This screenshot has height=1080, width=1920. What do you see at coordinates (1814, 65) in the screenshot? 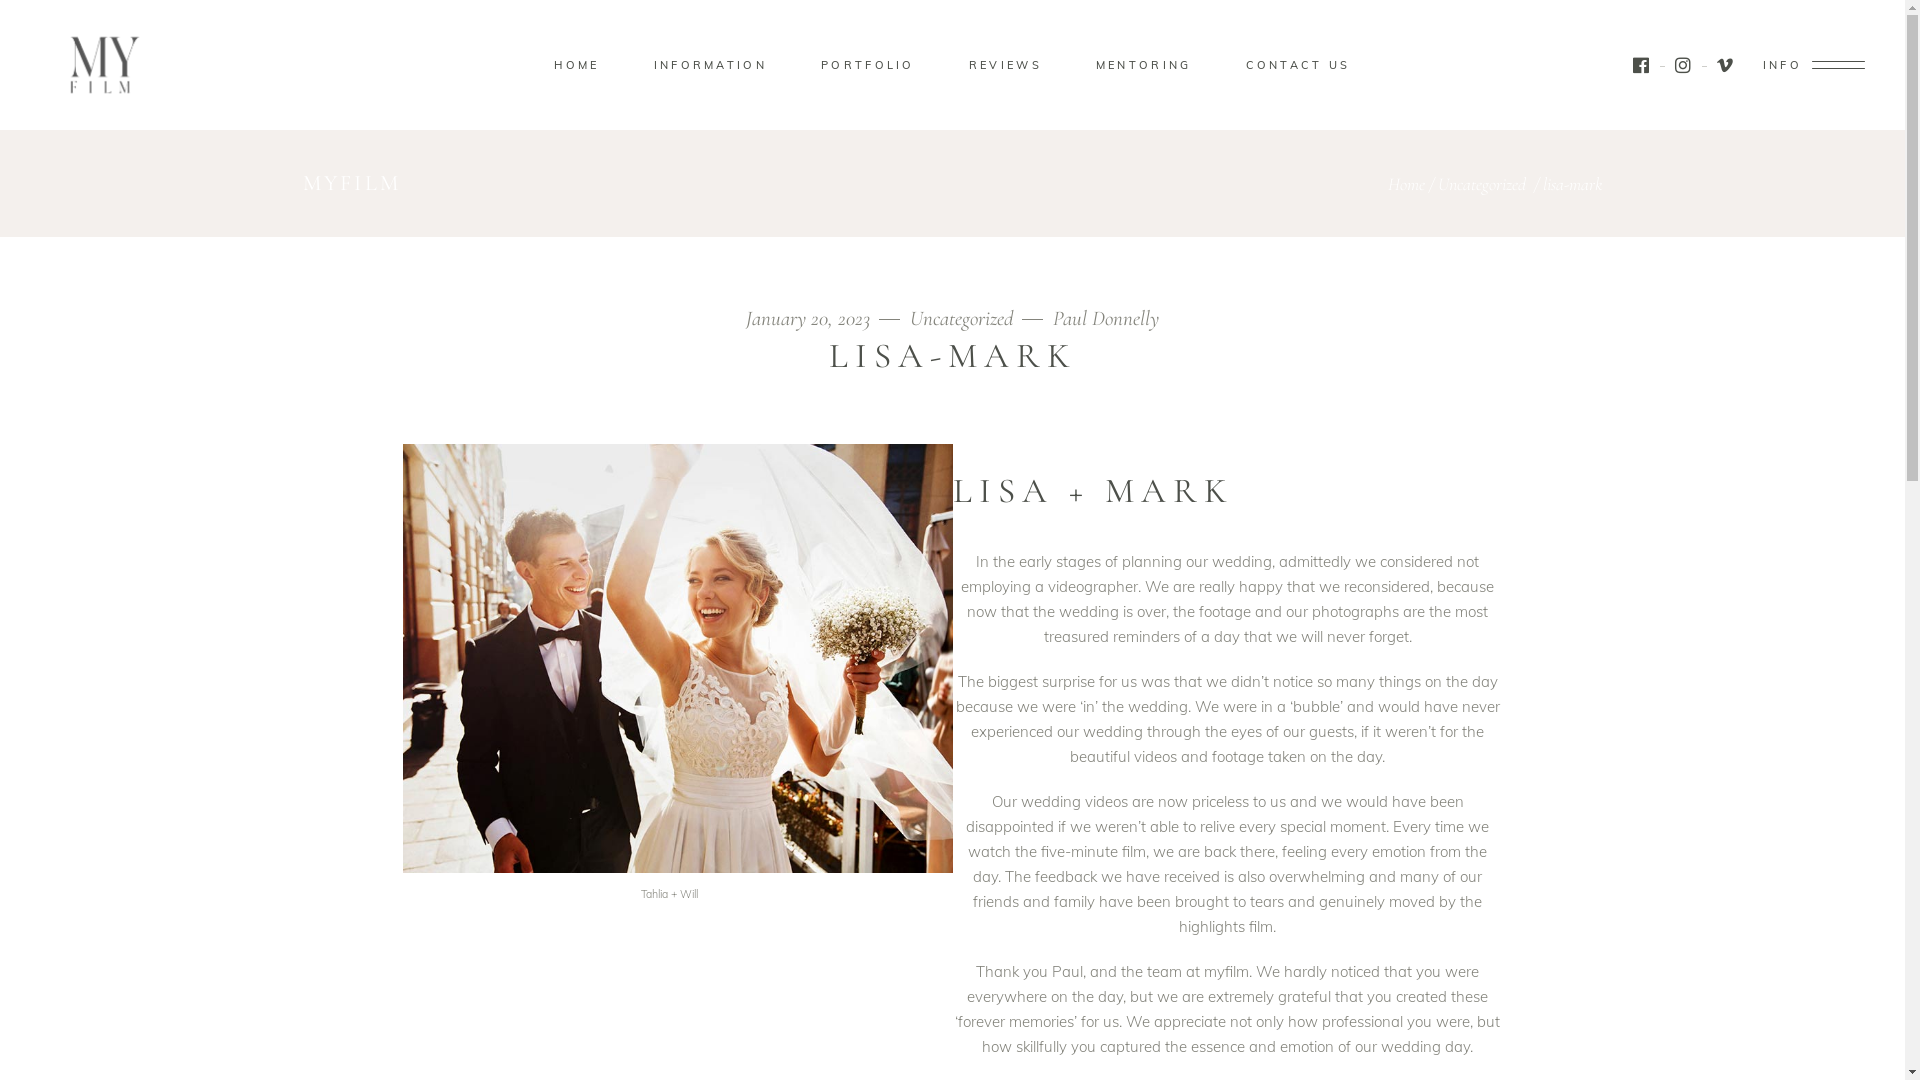
I see `INFO` at bounding box center [1814, 65].